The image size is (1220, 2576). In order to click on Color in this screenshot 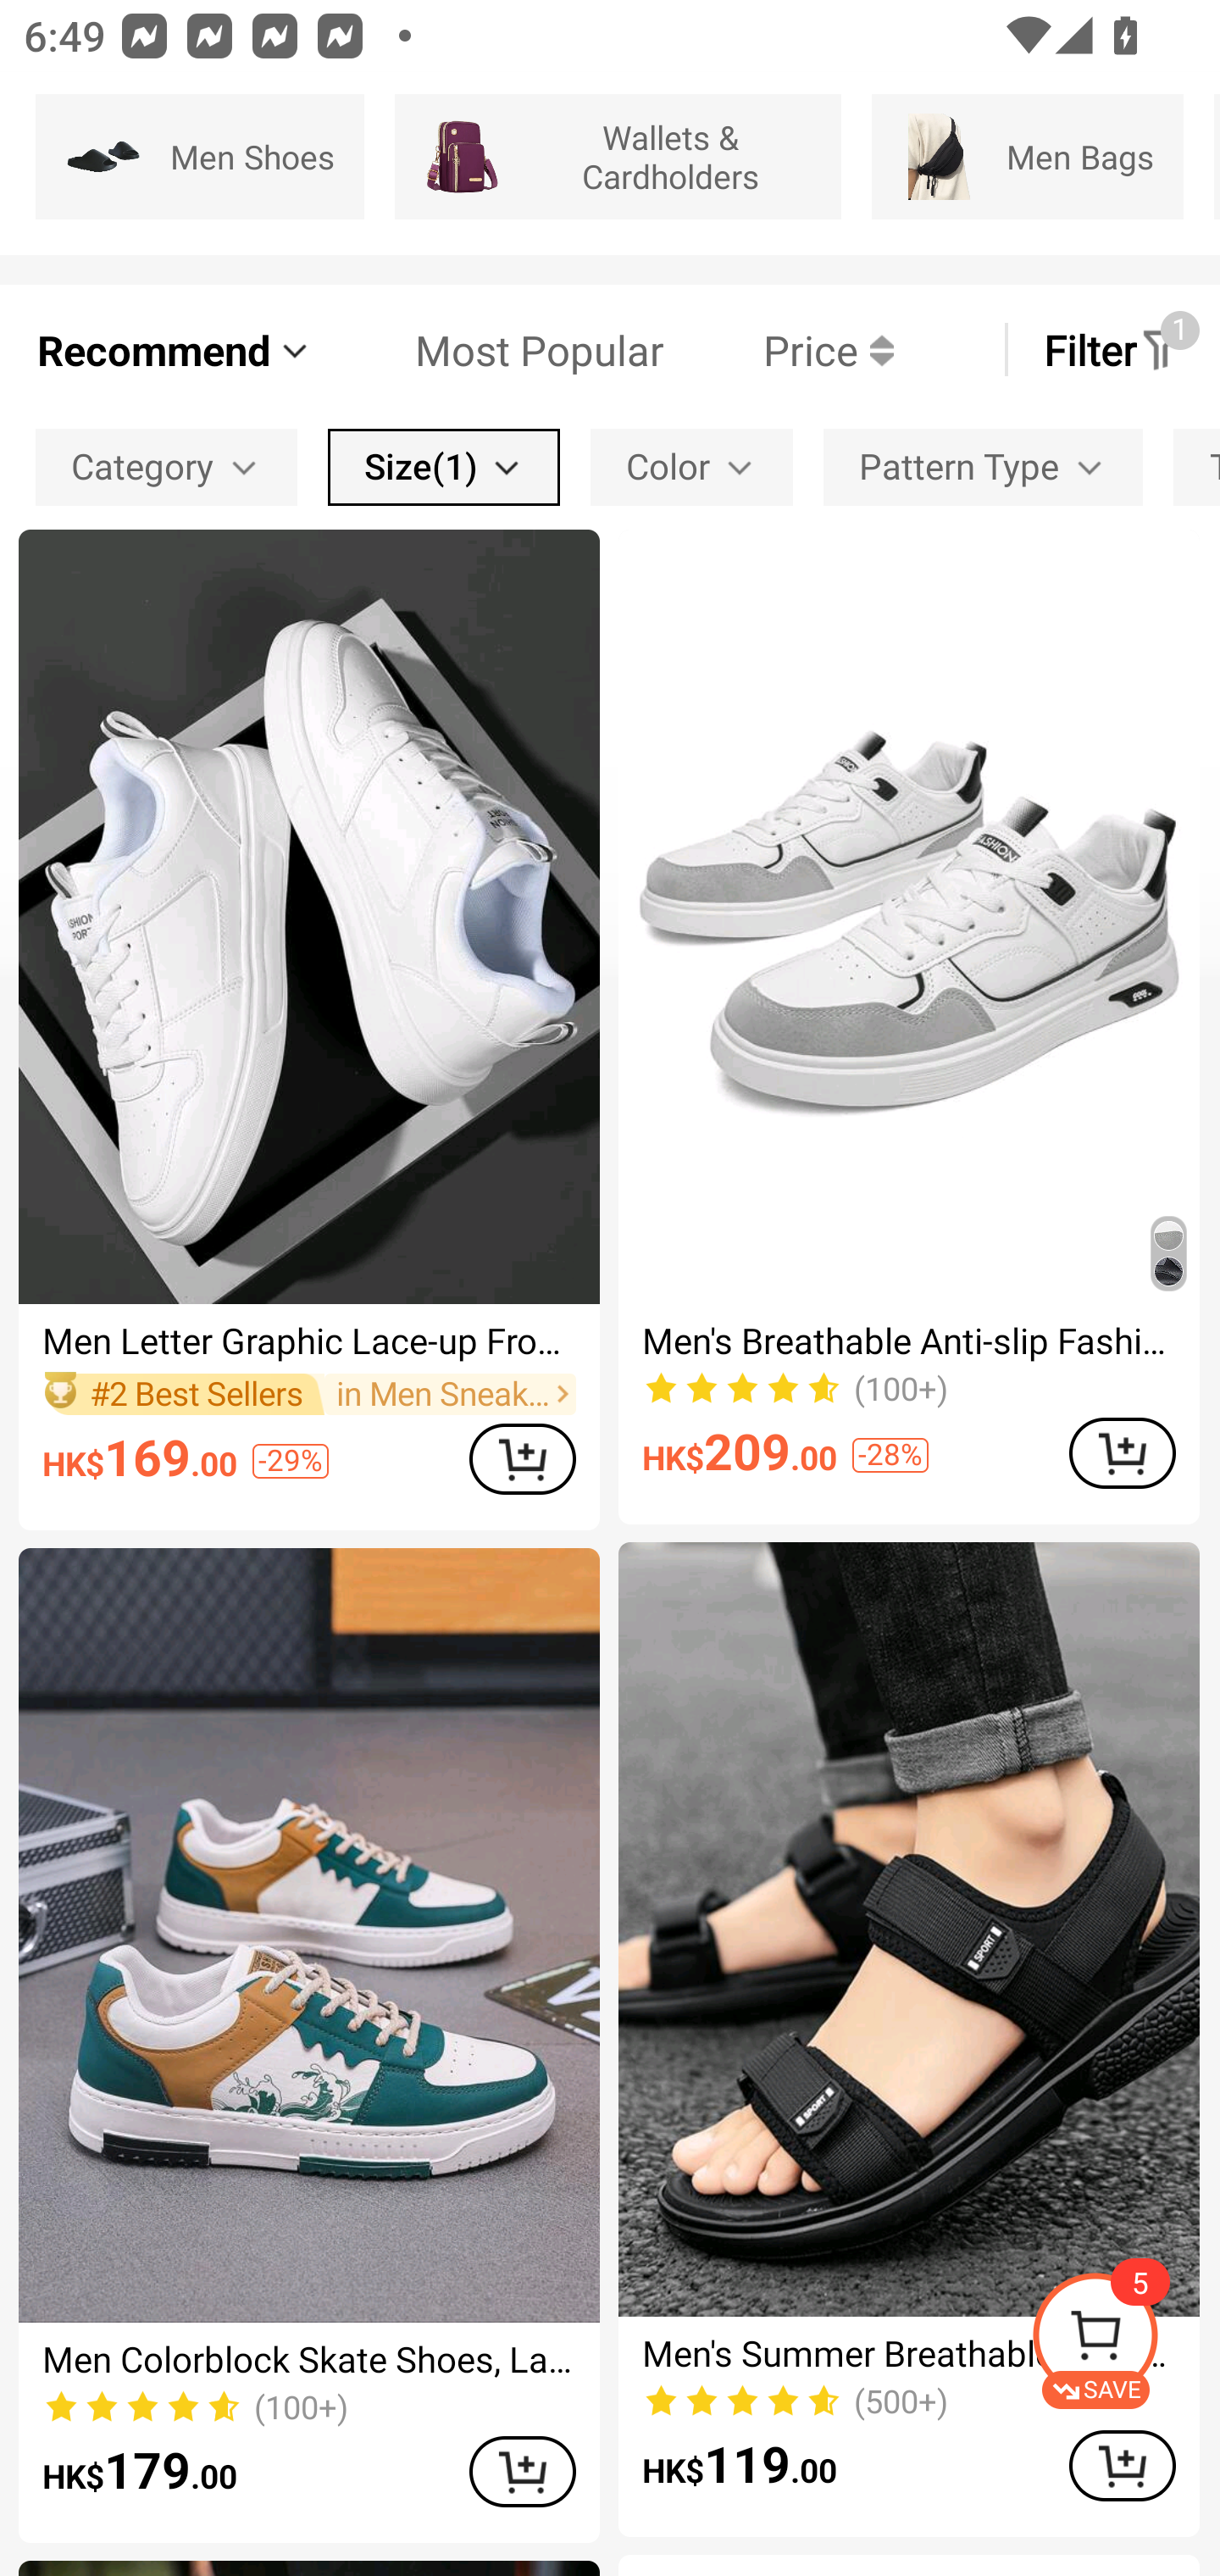, I will do `click(691, 466)`.